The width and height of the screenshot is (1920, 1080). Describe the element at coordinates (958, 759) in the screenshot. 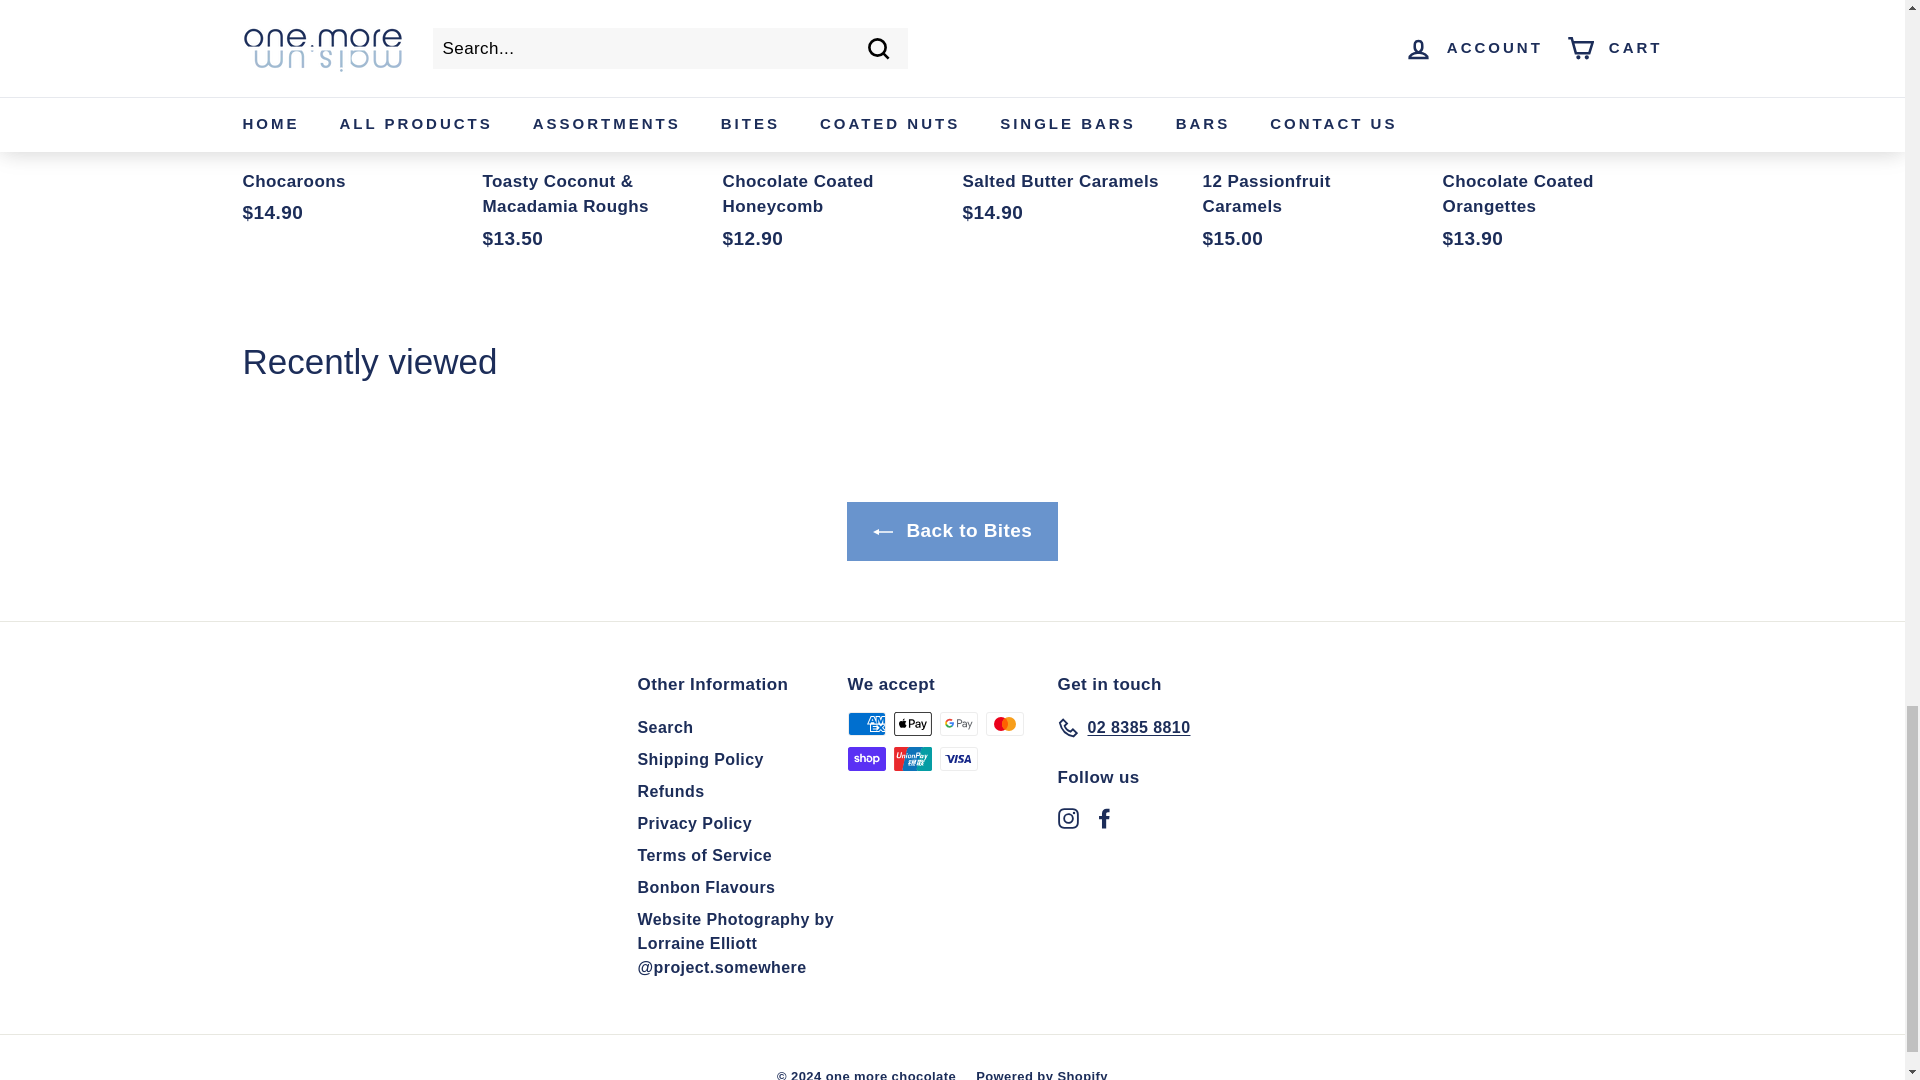

I see `Visa` at that location.